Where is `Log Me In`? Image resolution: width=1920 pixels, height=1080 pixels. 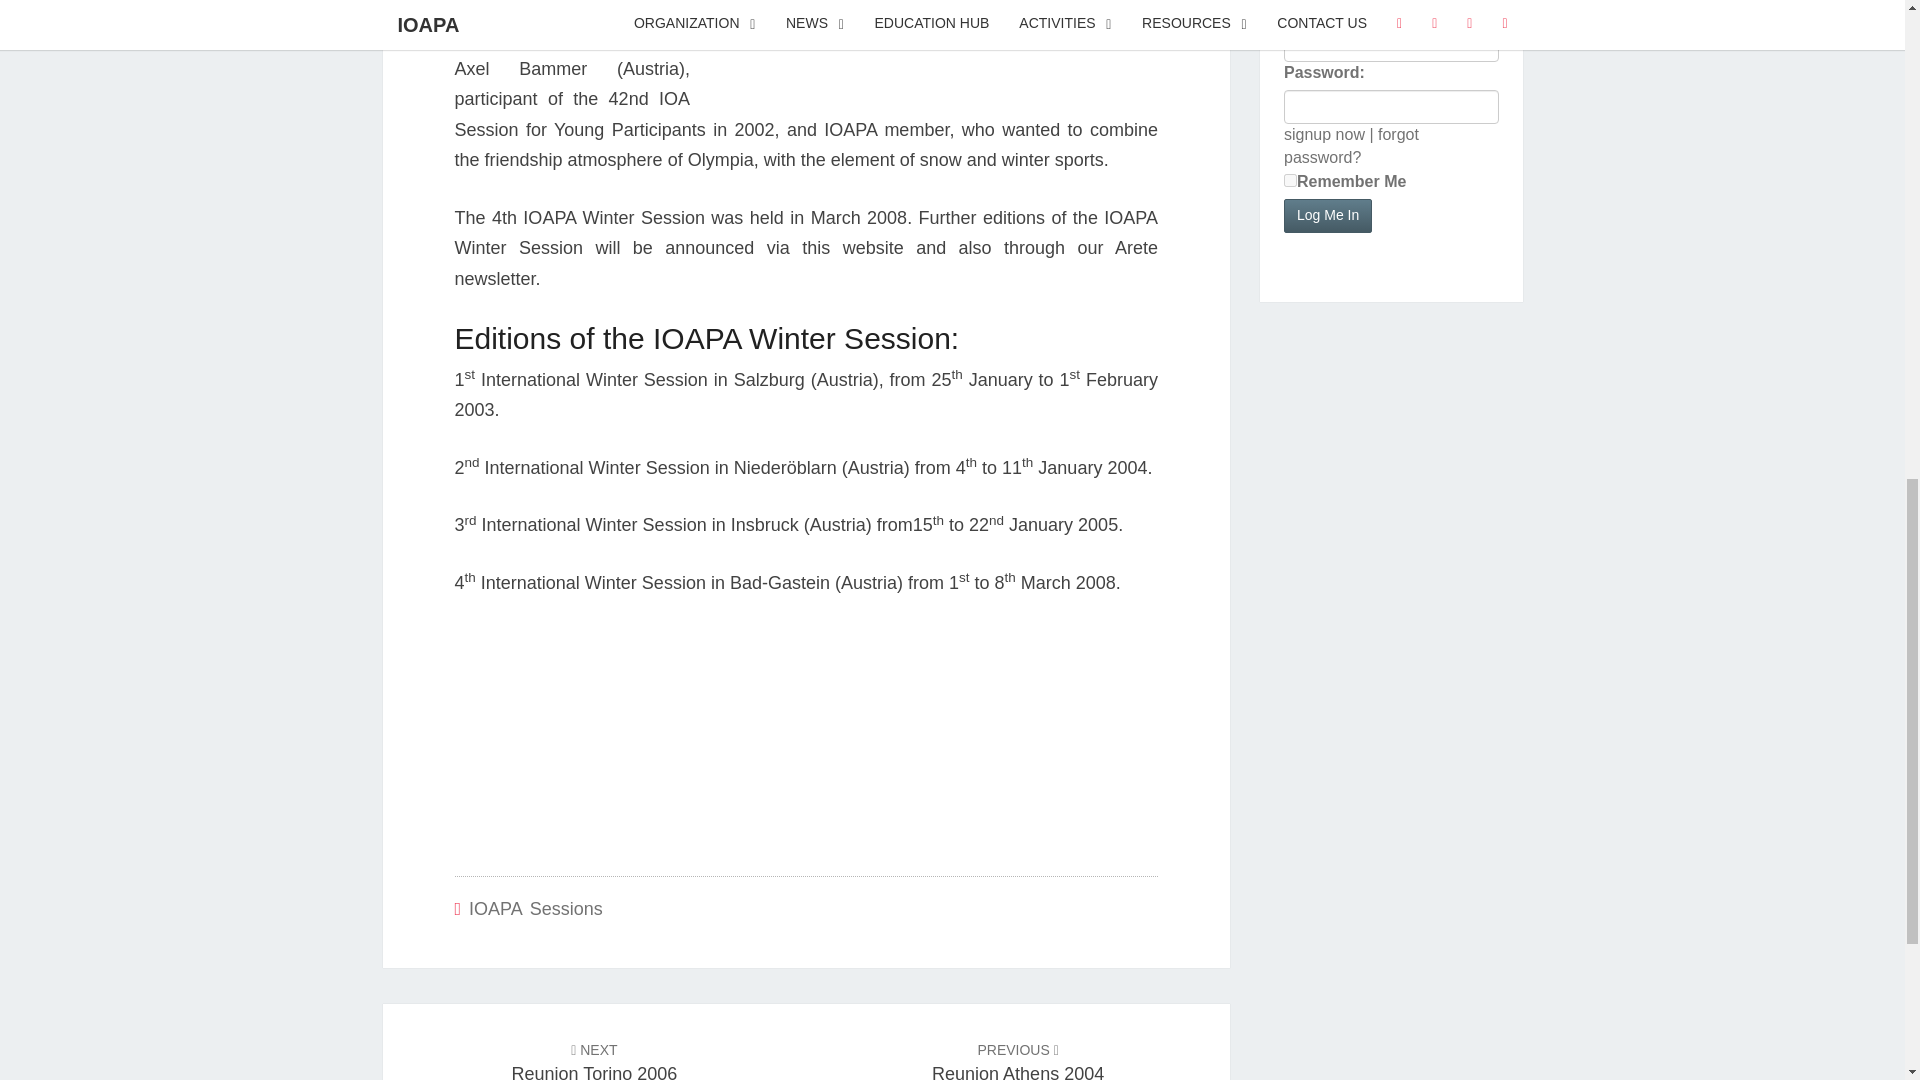
Log Me In is located at coordinates (1328, 216).